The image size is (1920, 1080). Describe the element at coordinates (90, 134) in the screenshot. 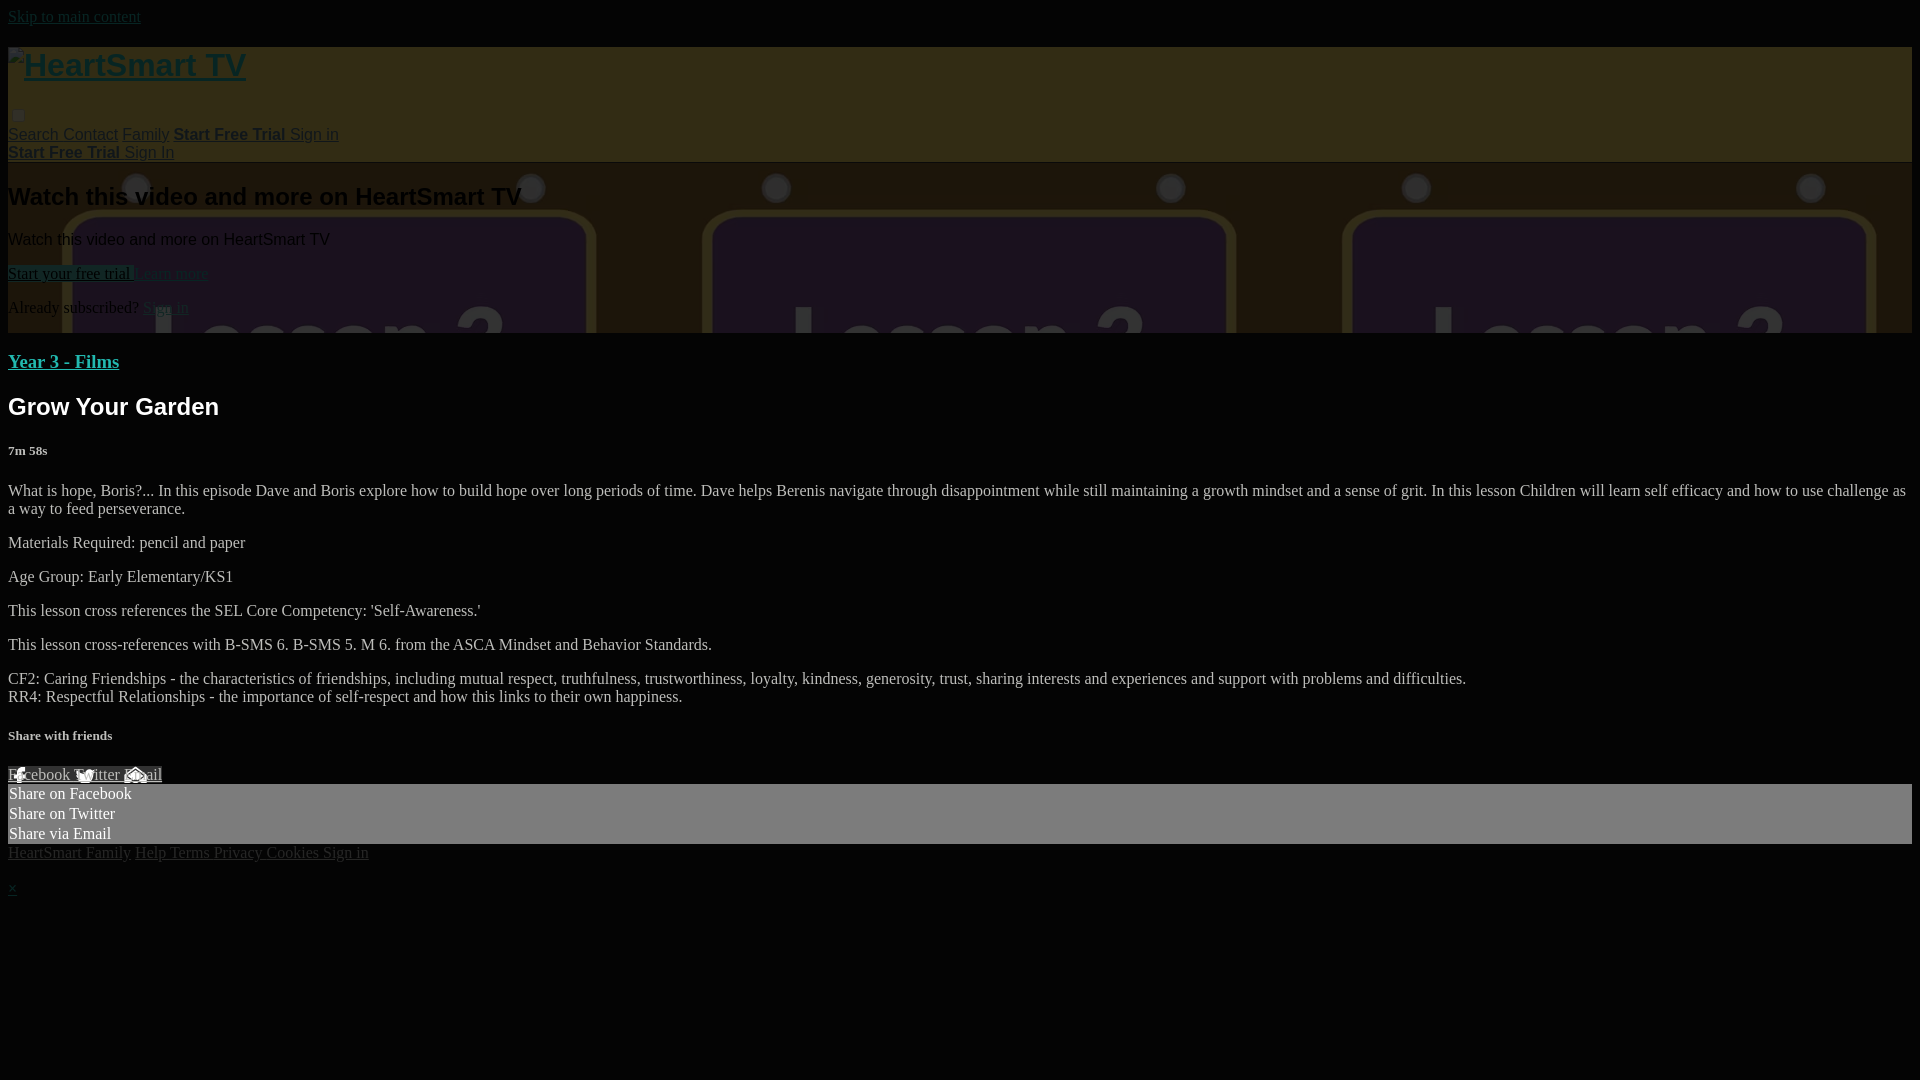

I see `Contact` at that location.